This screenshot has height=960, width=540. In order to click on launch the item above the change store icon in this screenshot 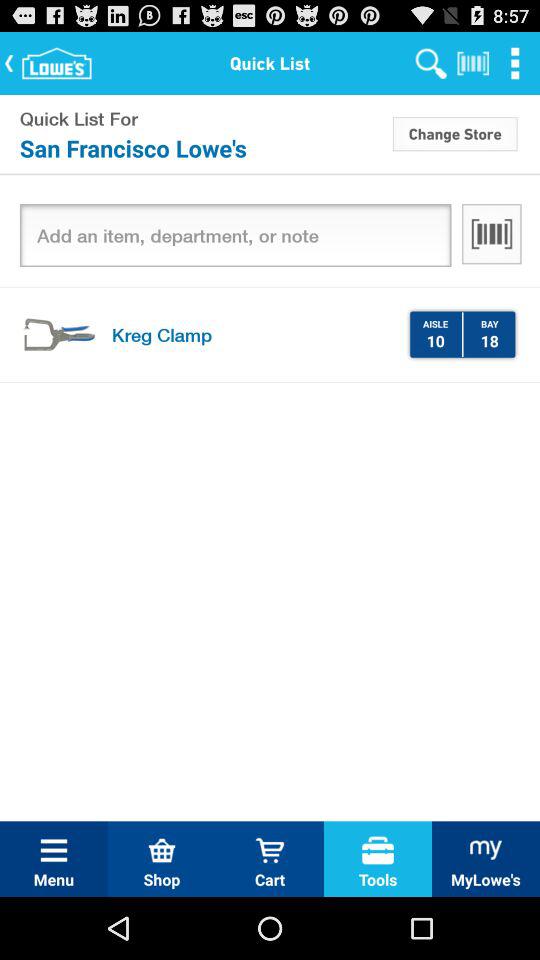, I will do `click(515, 62)`.